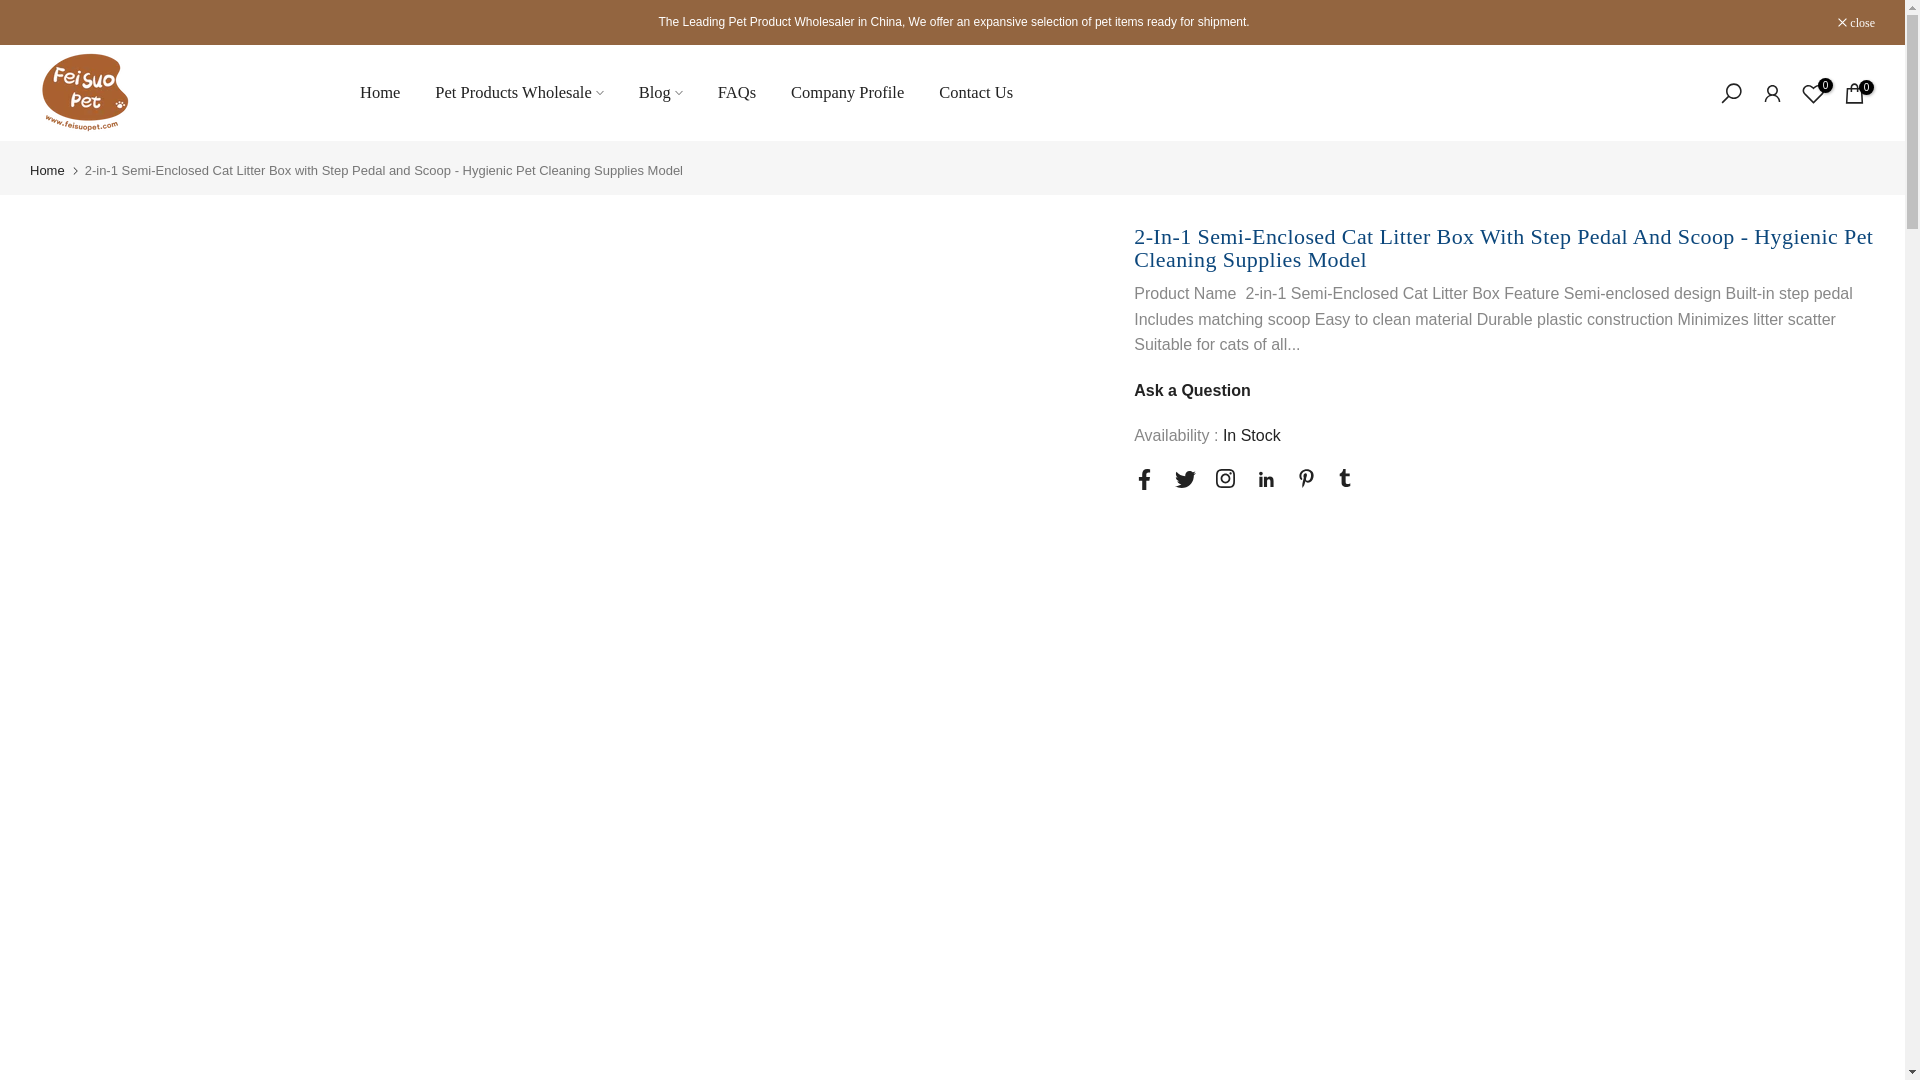 The image size is (1920, 1080). What do you see at coordinates (378, 92) in the screenshot?
I see `Home` at bounding box center [378, 92].